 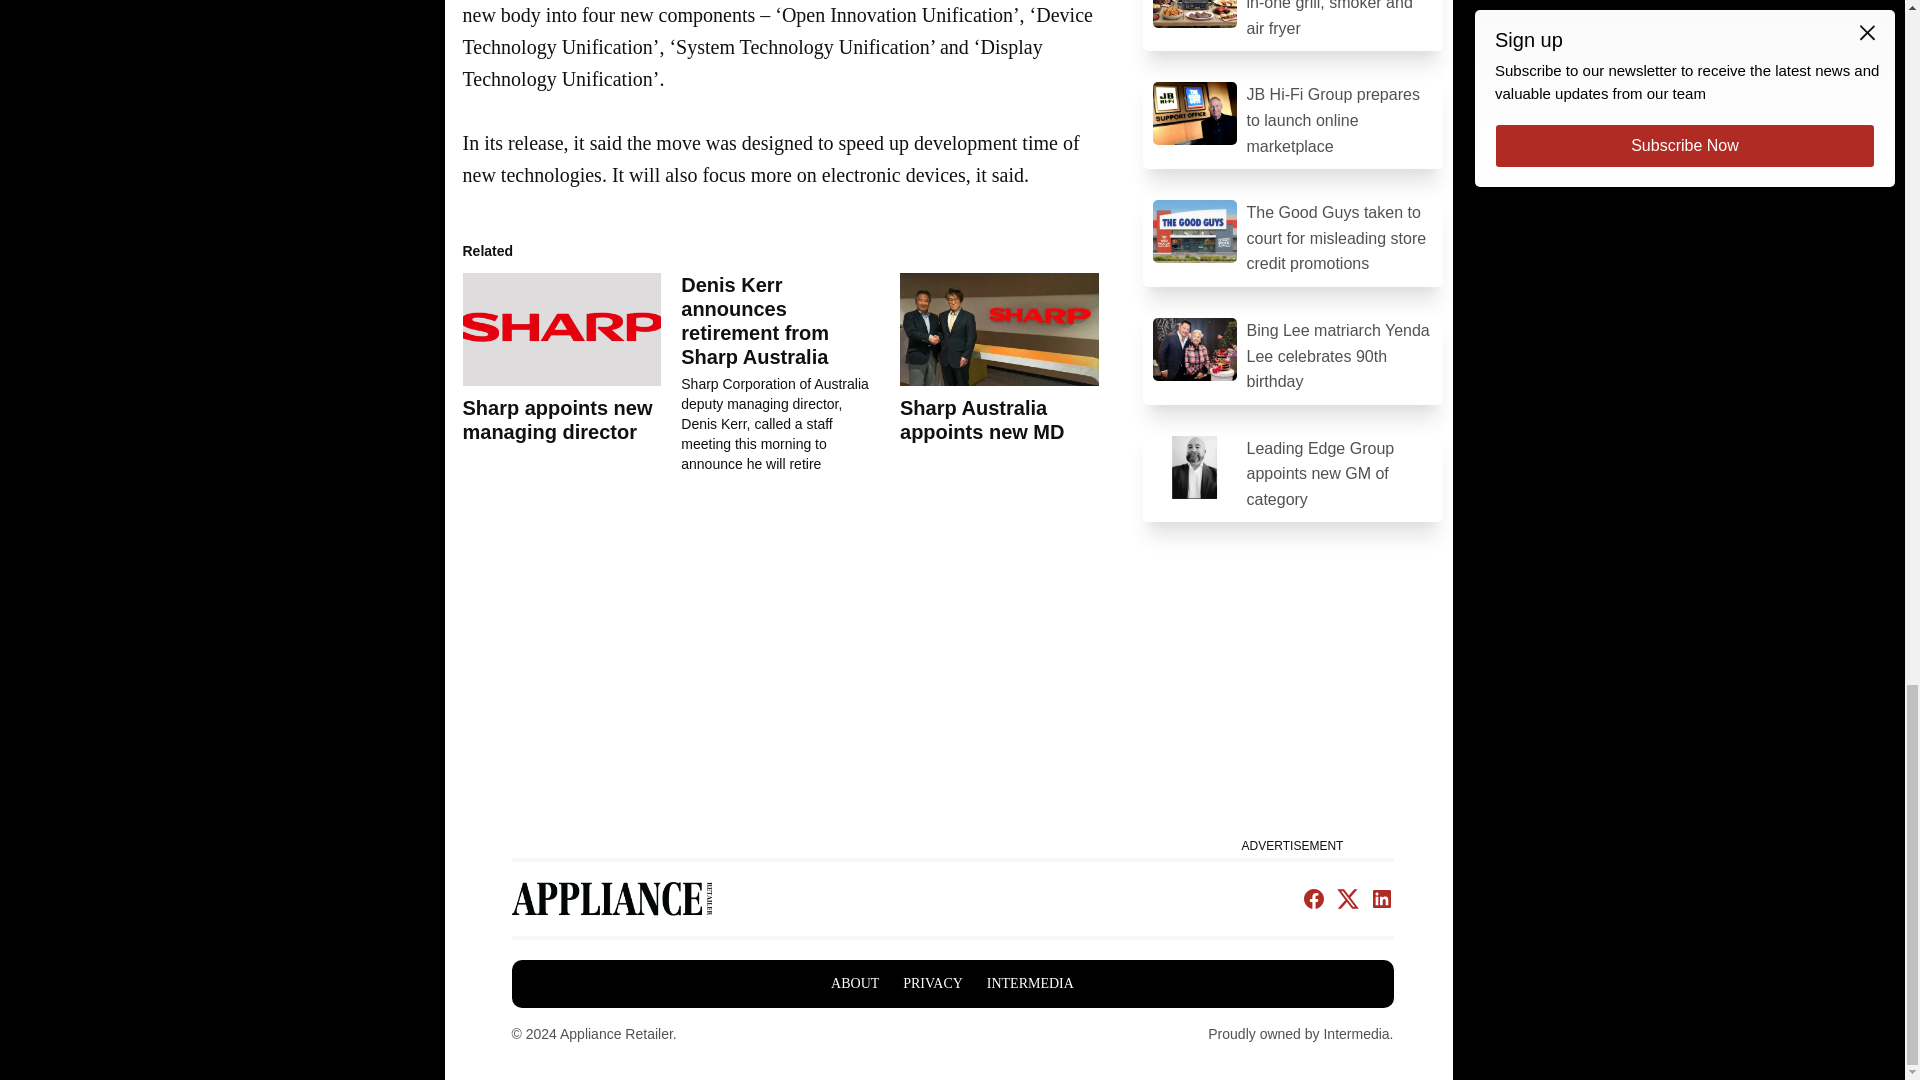 What do you see at coordinates (755, 321) in the screenshot?
I see `Denis Kerr announces retirement from Sharp Australia` at bounding box center [755, 321].